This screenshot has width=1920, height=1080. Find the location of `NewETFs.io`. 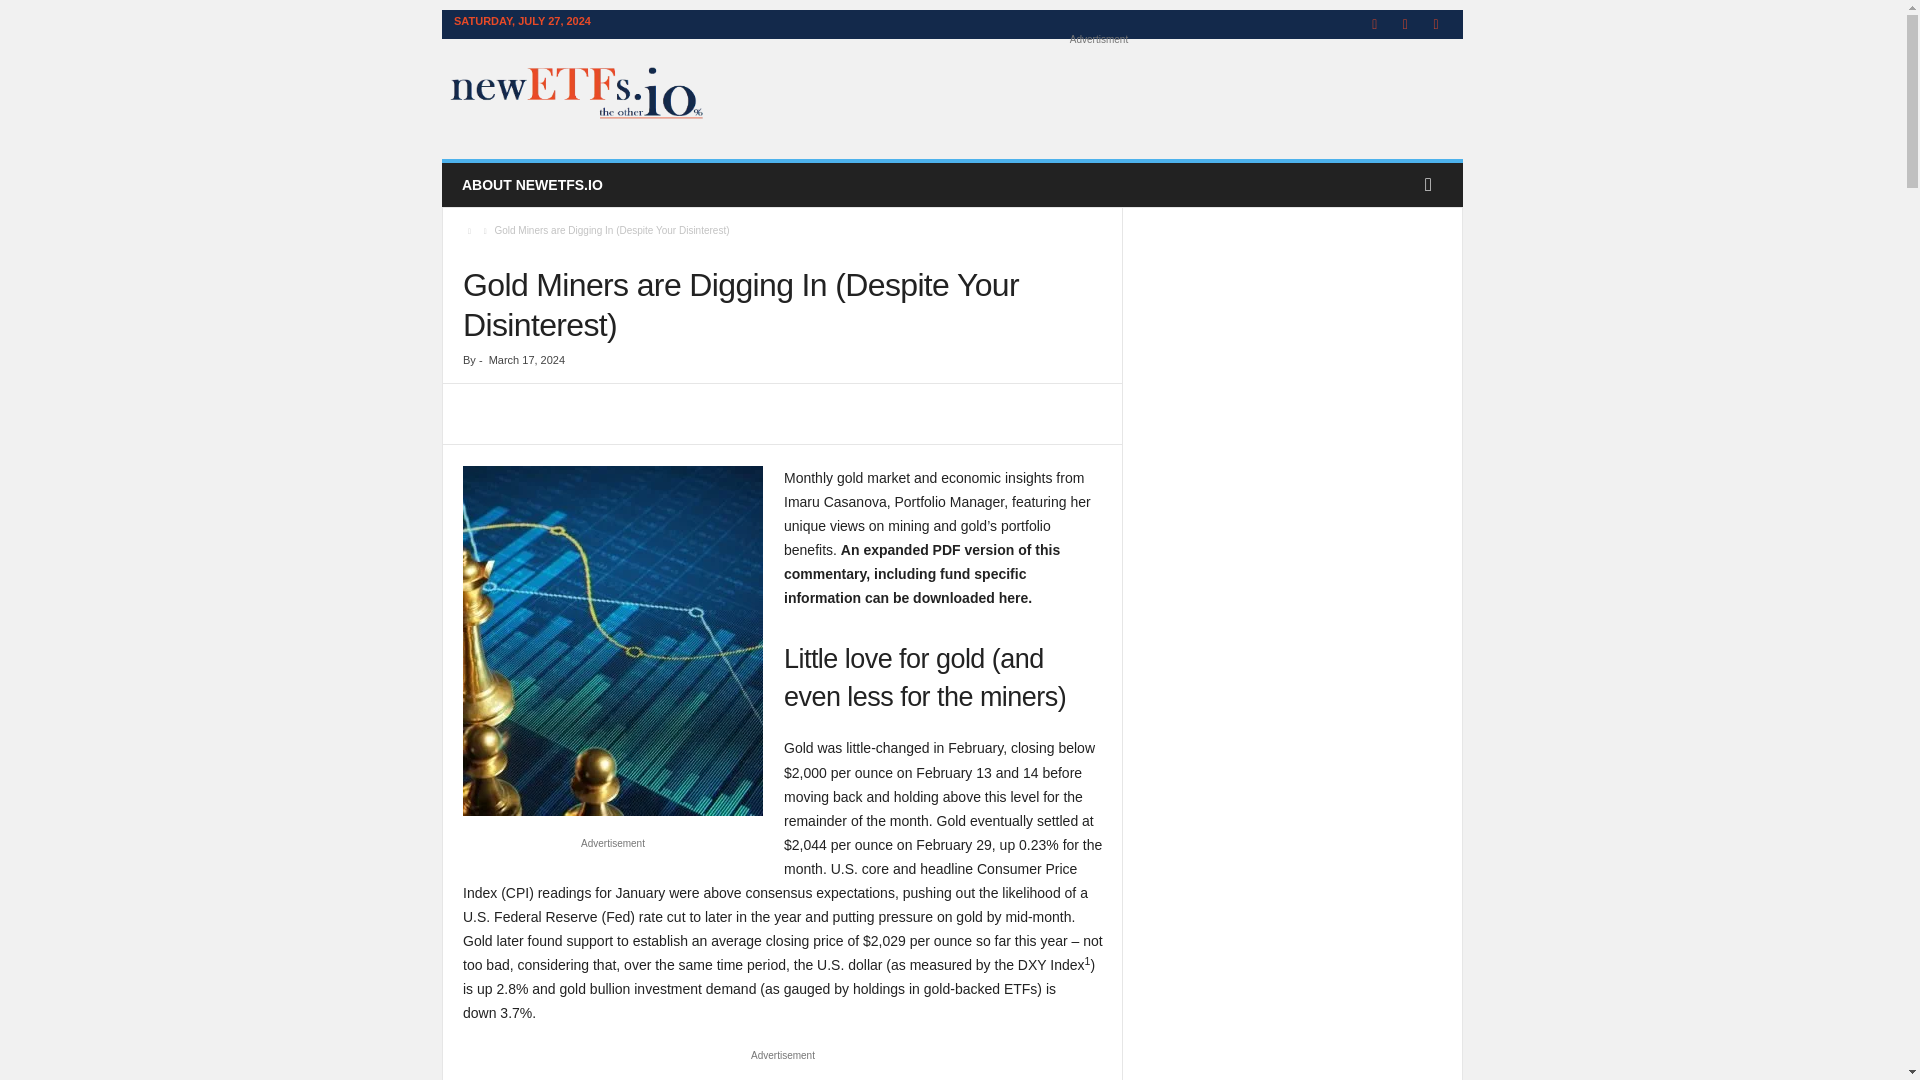

NewETFs.io is located at coordinates (578, 94).